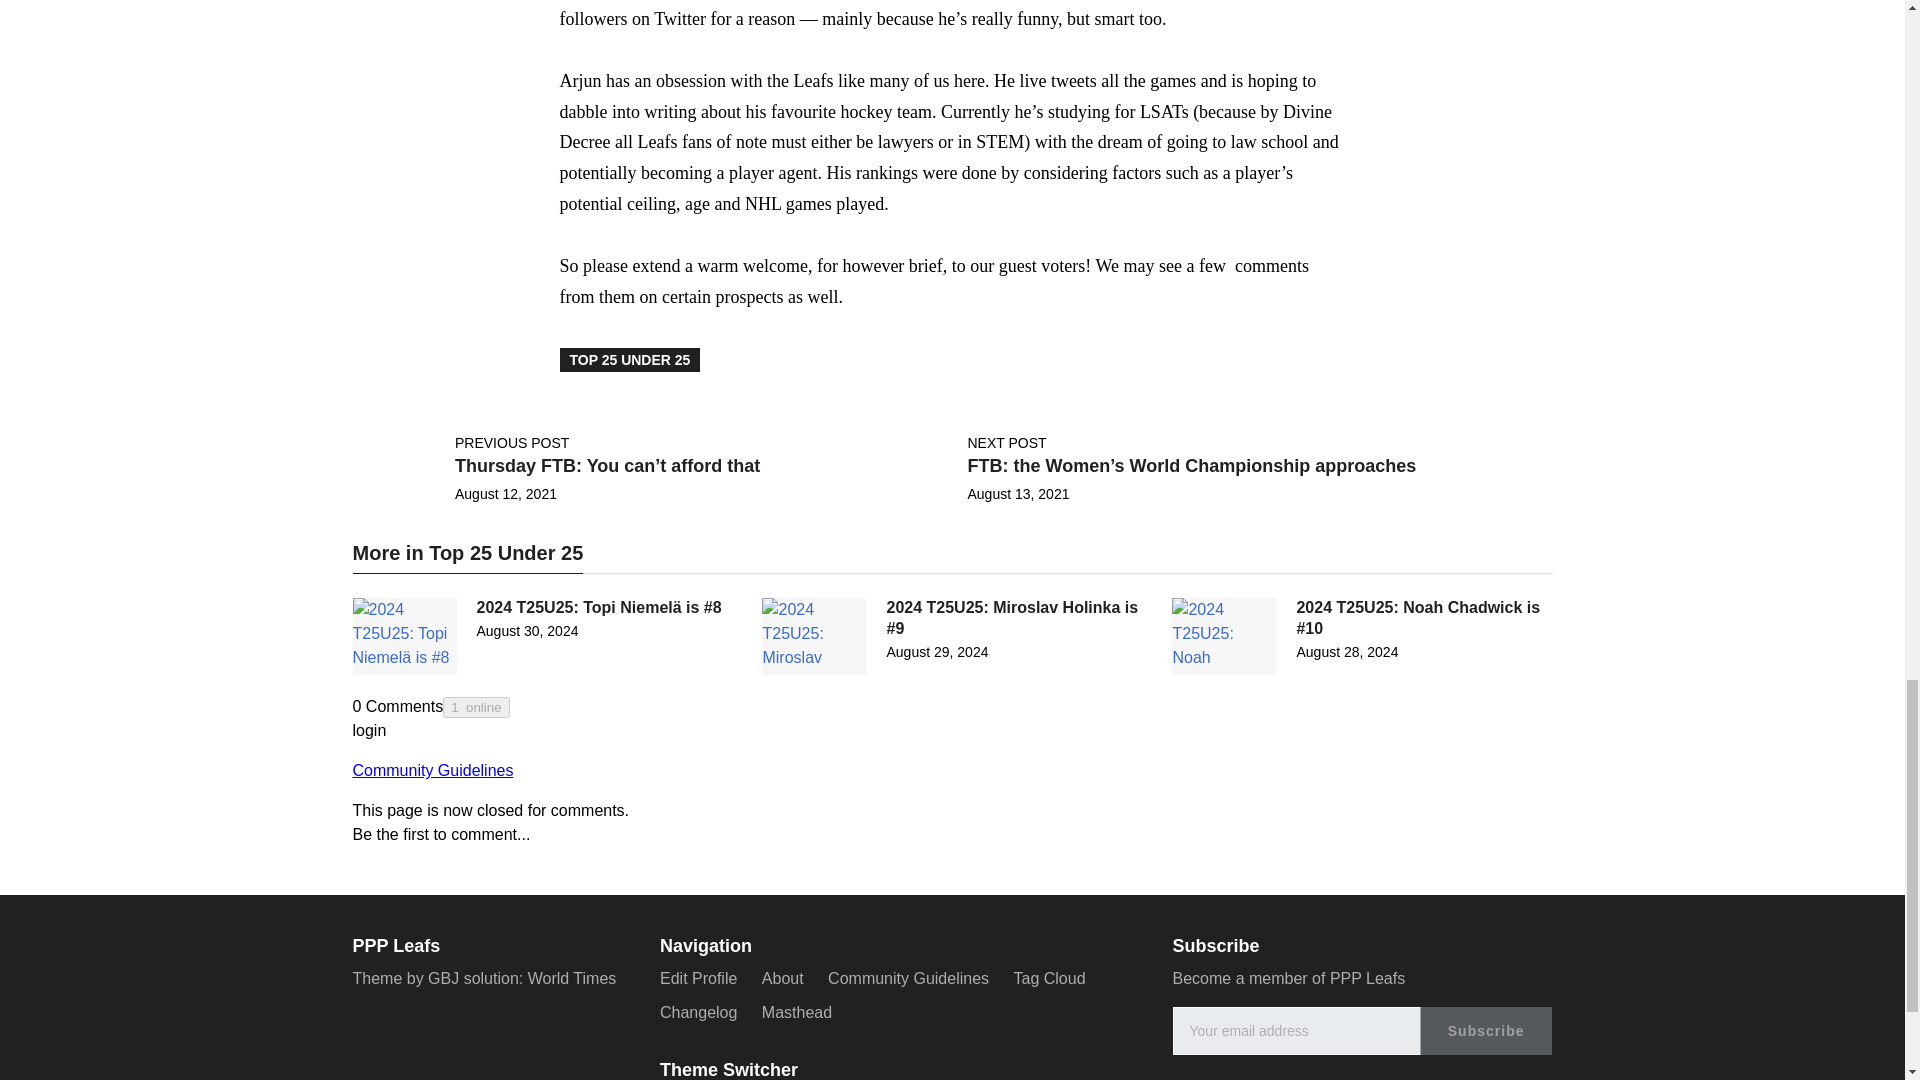 Image resolution: width=1920 pixels, height=1080 pixels. I want to click on 28 August, 2024, so click(1346, 651).